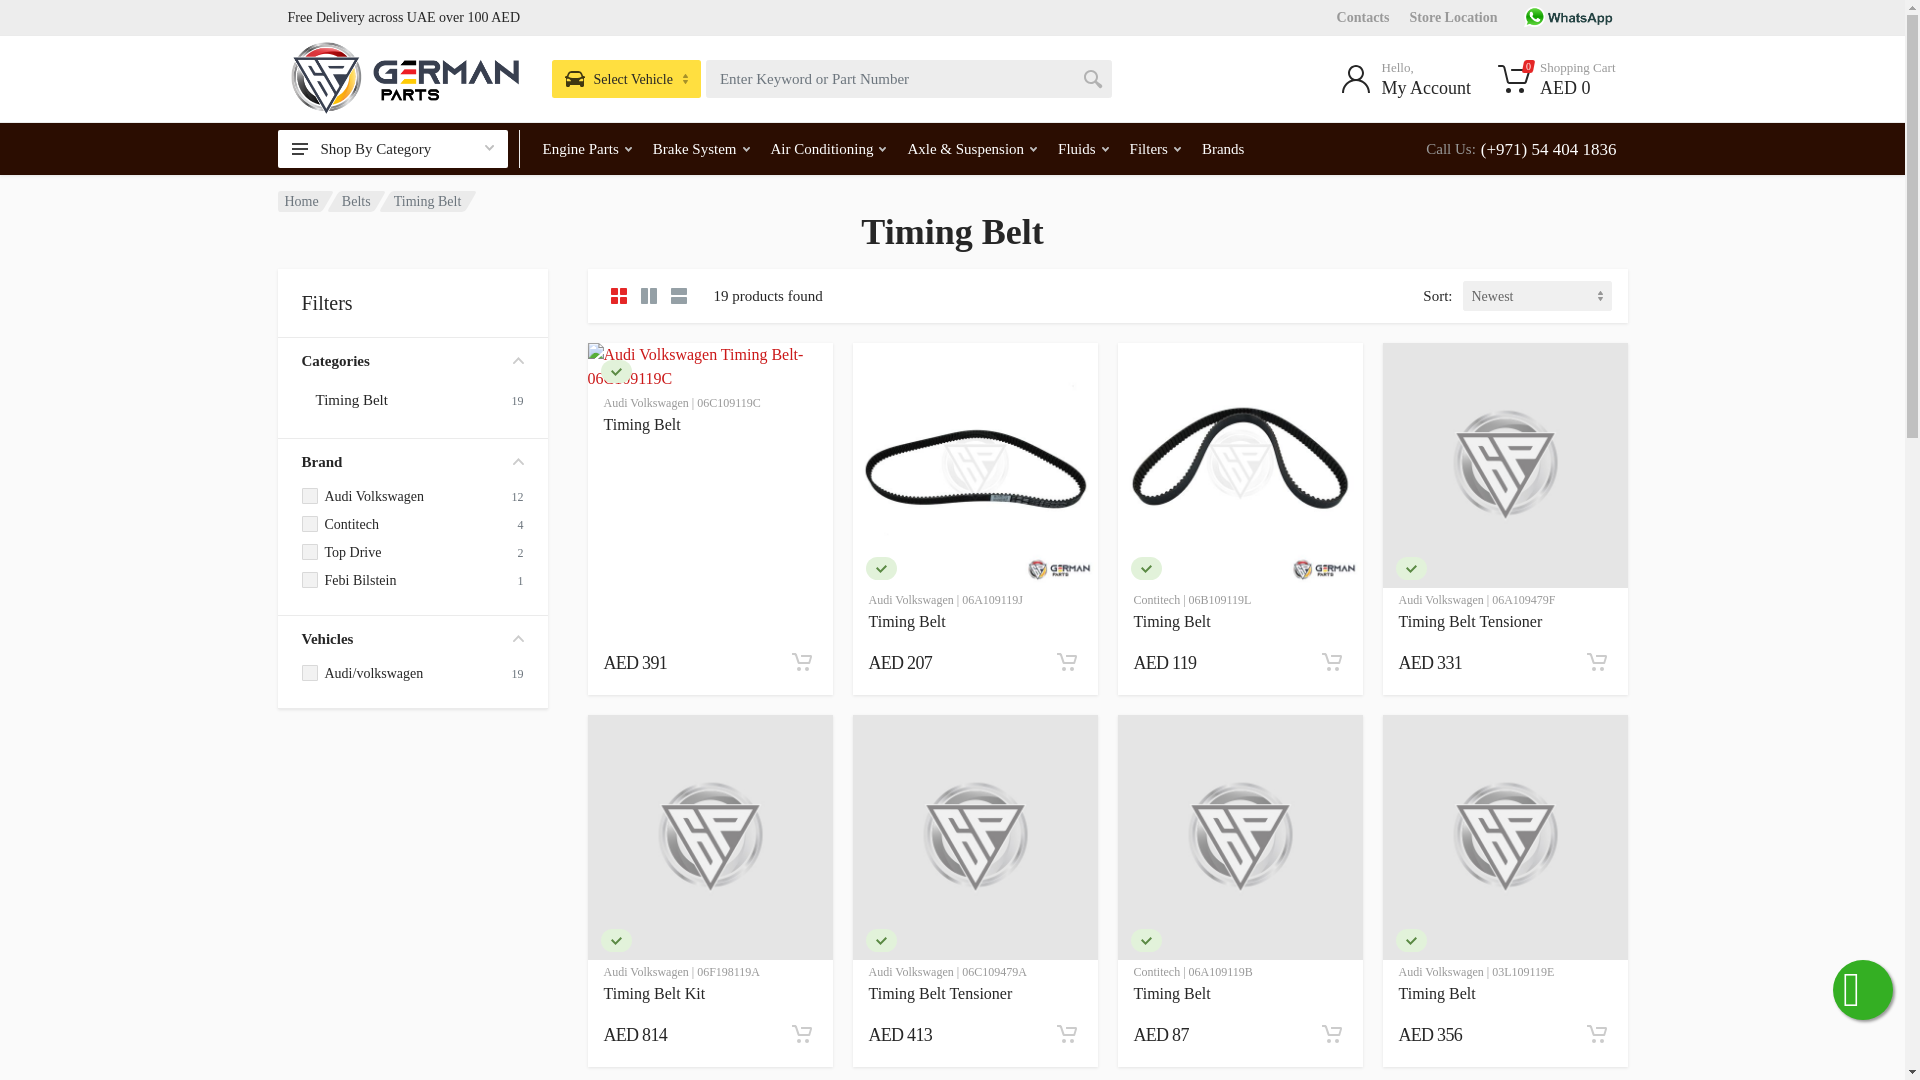  Describe the element at coordinates (1363, 16) in the screenshot. I see `Contacts` at that location.